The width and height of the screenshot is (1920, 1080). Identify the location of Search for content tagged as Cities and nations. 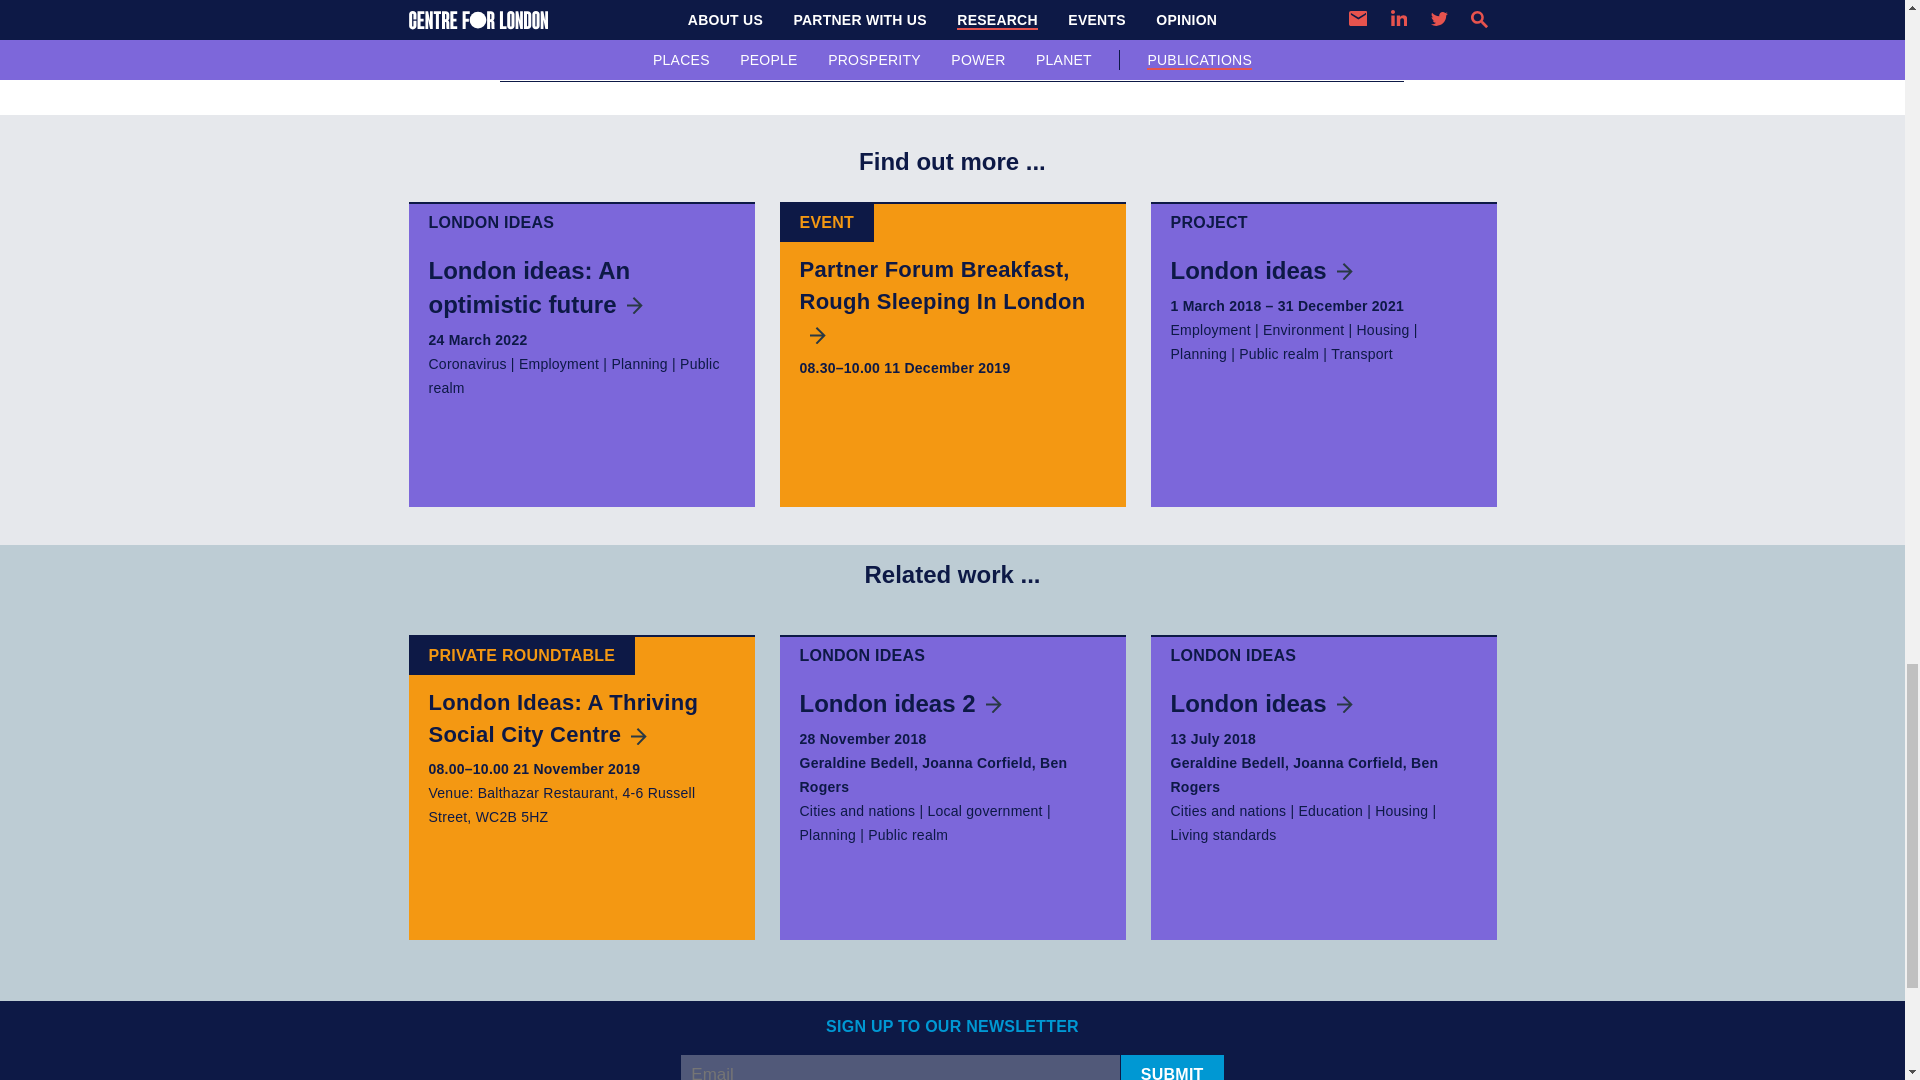
(858, 810).